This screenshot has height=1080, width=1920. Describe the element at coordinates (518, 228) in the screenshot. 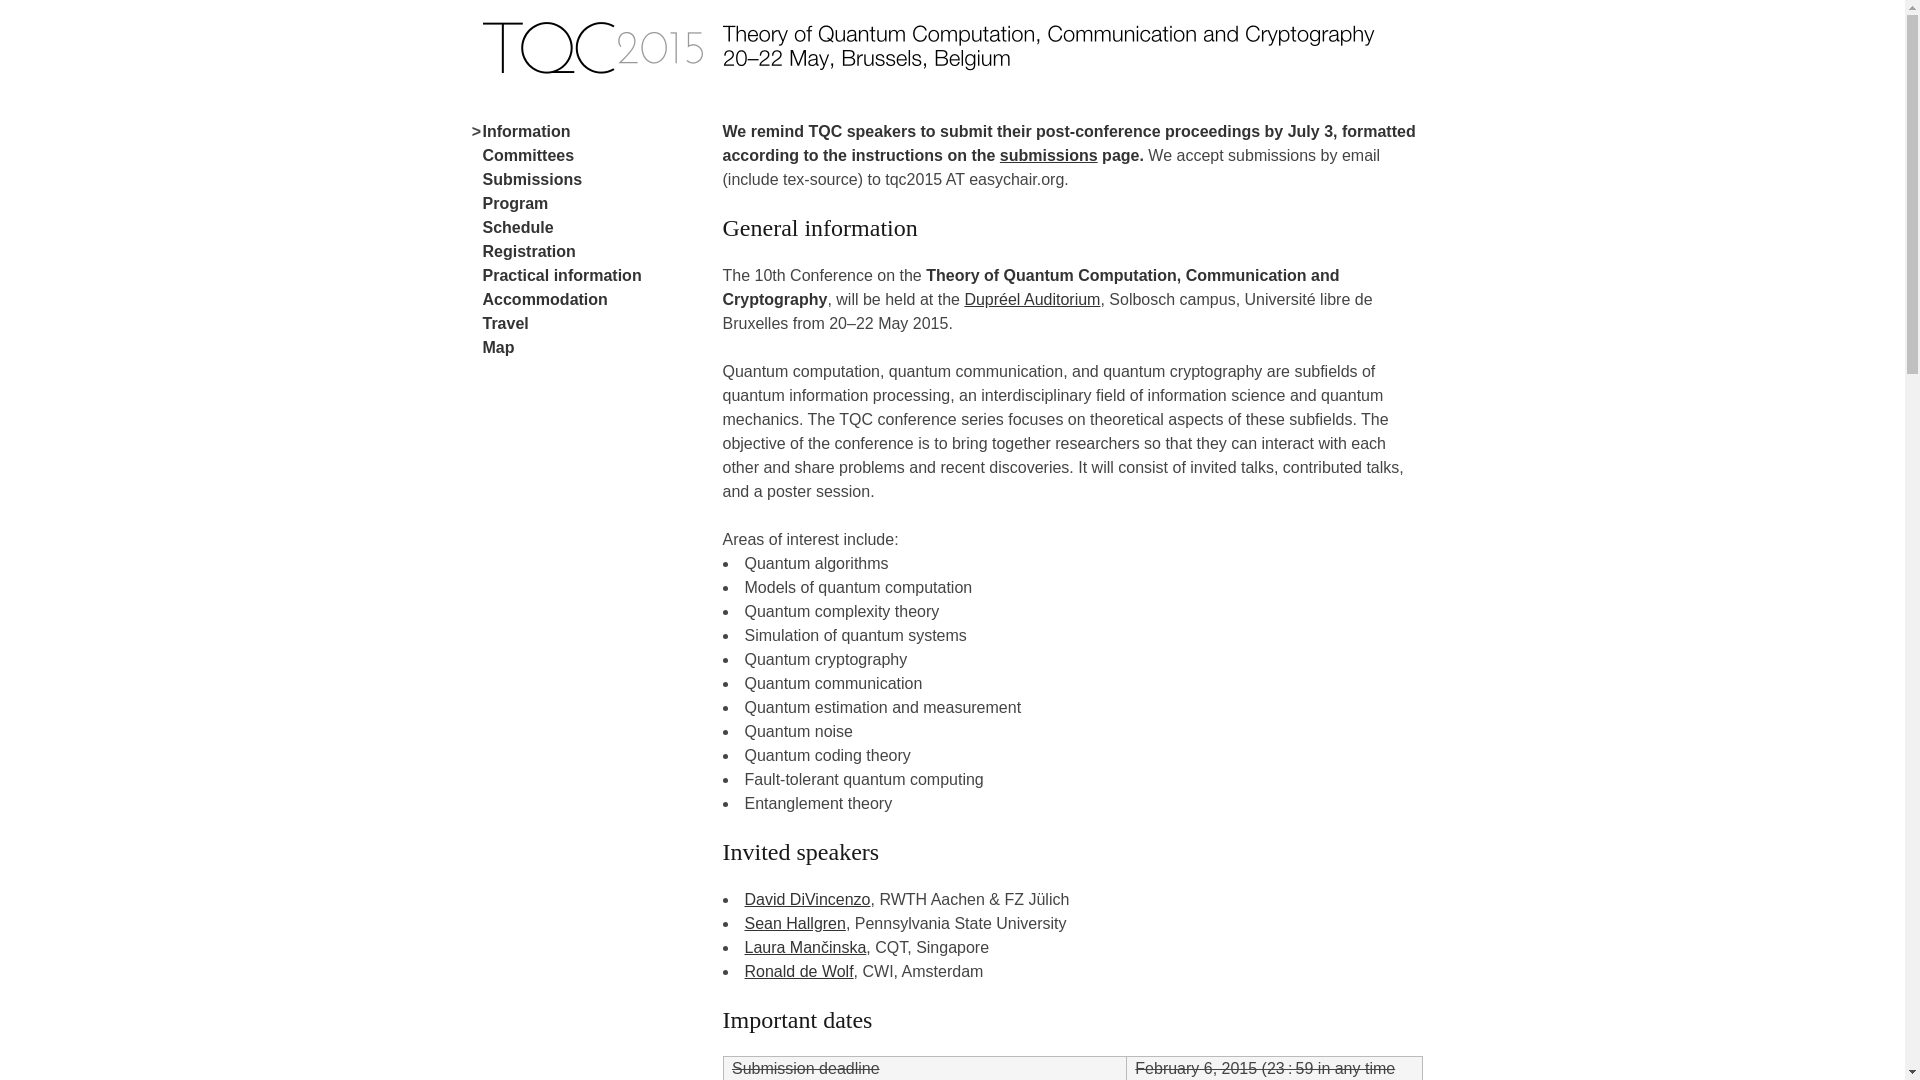

I see `Schedule` at that location.